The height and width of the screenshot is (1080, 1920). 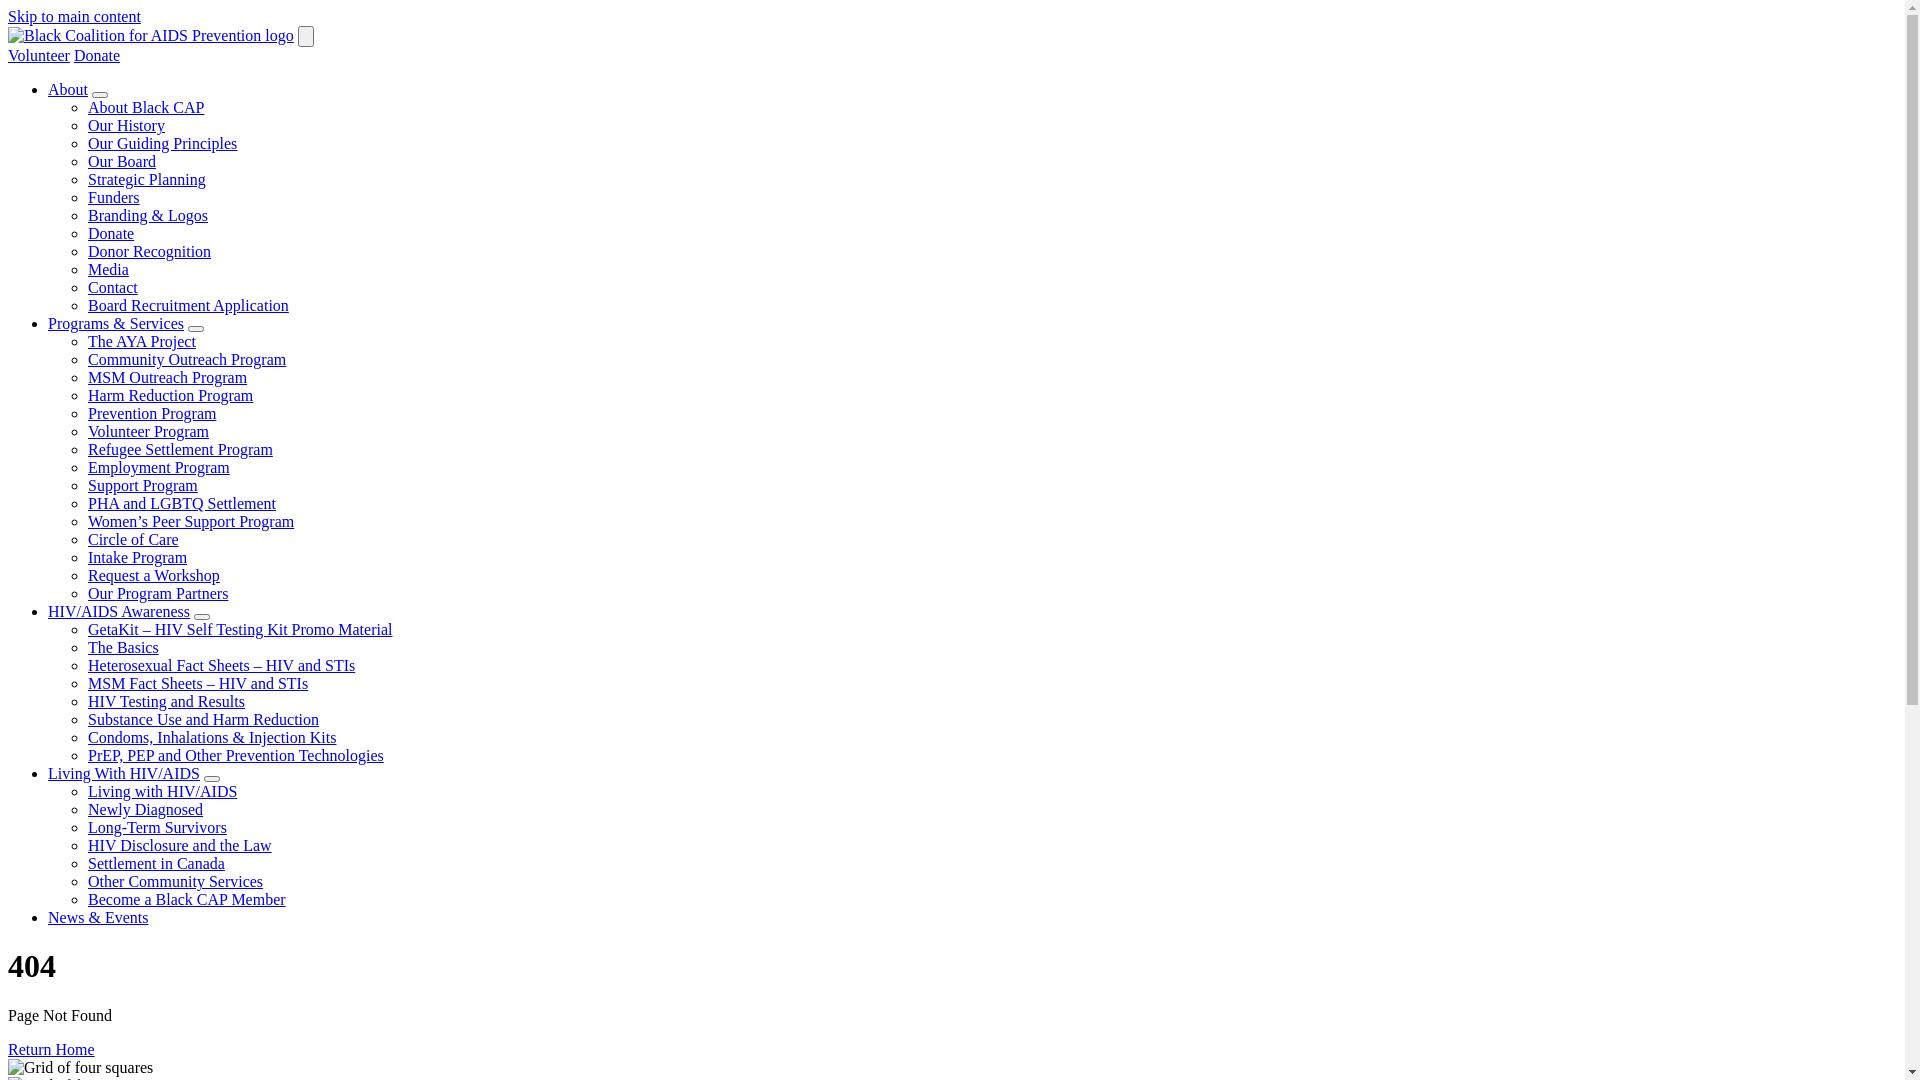 I want to click on Living with HIV/AIDS, so click(x=162, y=792).